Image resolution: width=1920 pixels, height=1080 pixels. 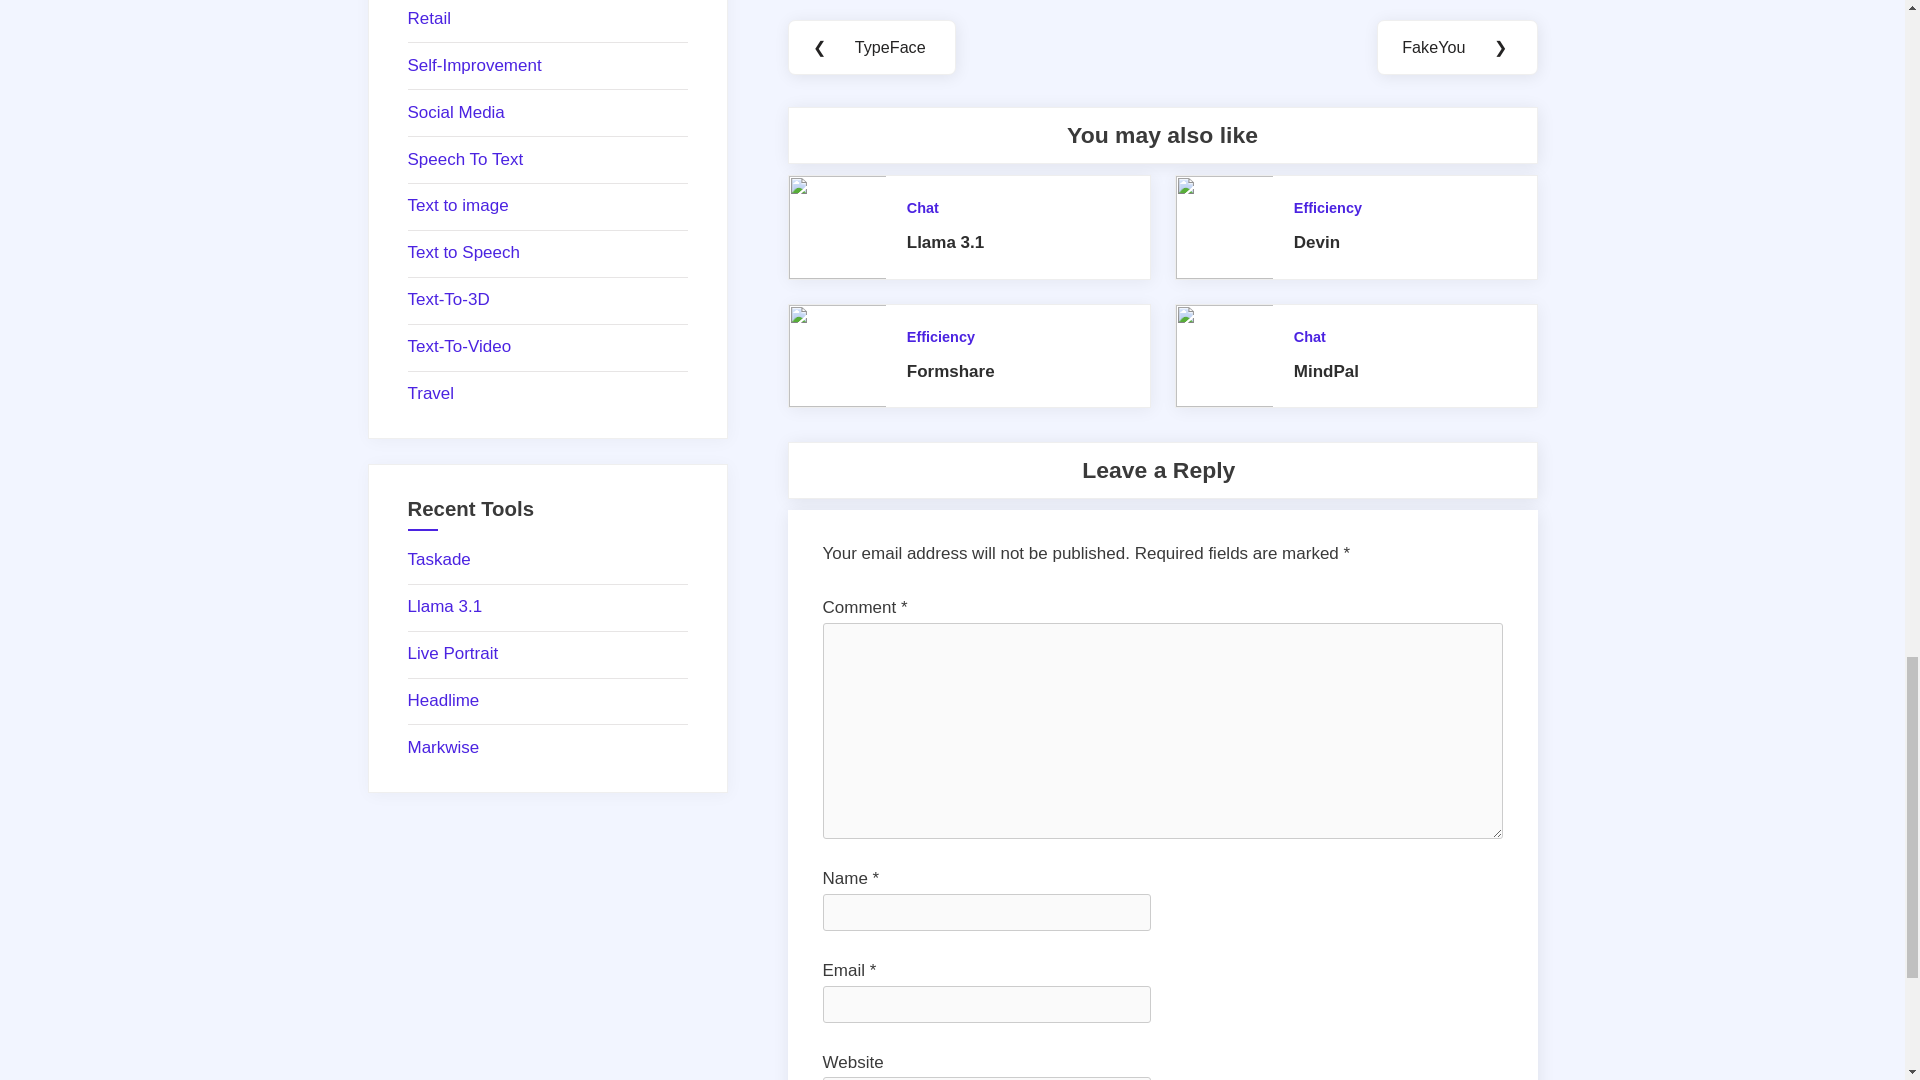 What do you see at coordinates (950, 371) in the screenshot?
I see `Formshare` at bounding box center [950, 371].